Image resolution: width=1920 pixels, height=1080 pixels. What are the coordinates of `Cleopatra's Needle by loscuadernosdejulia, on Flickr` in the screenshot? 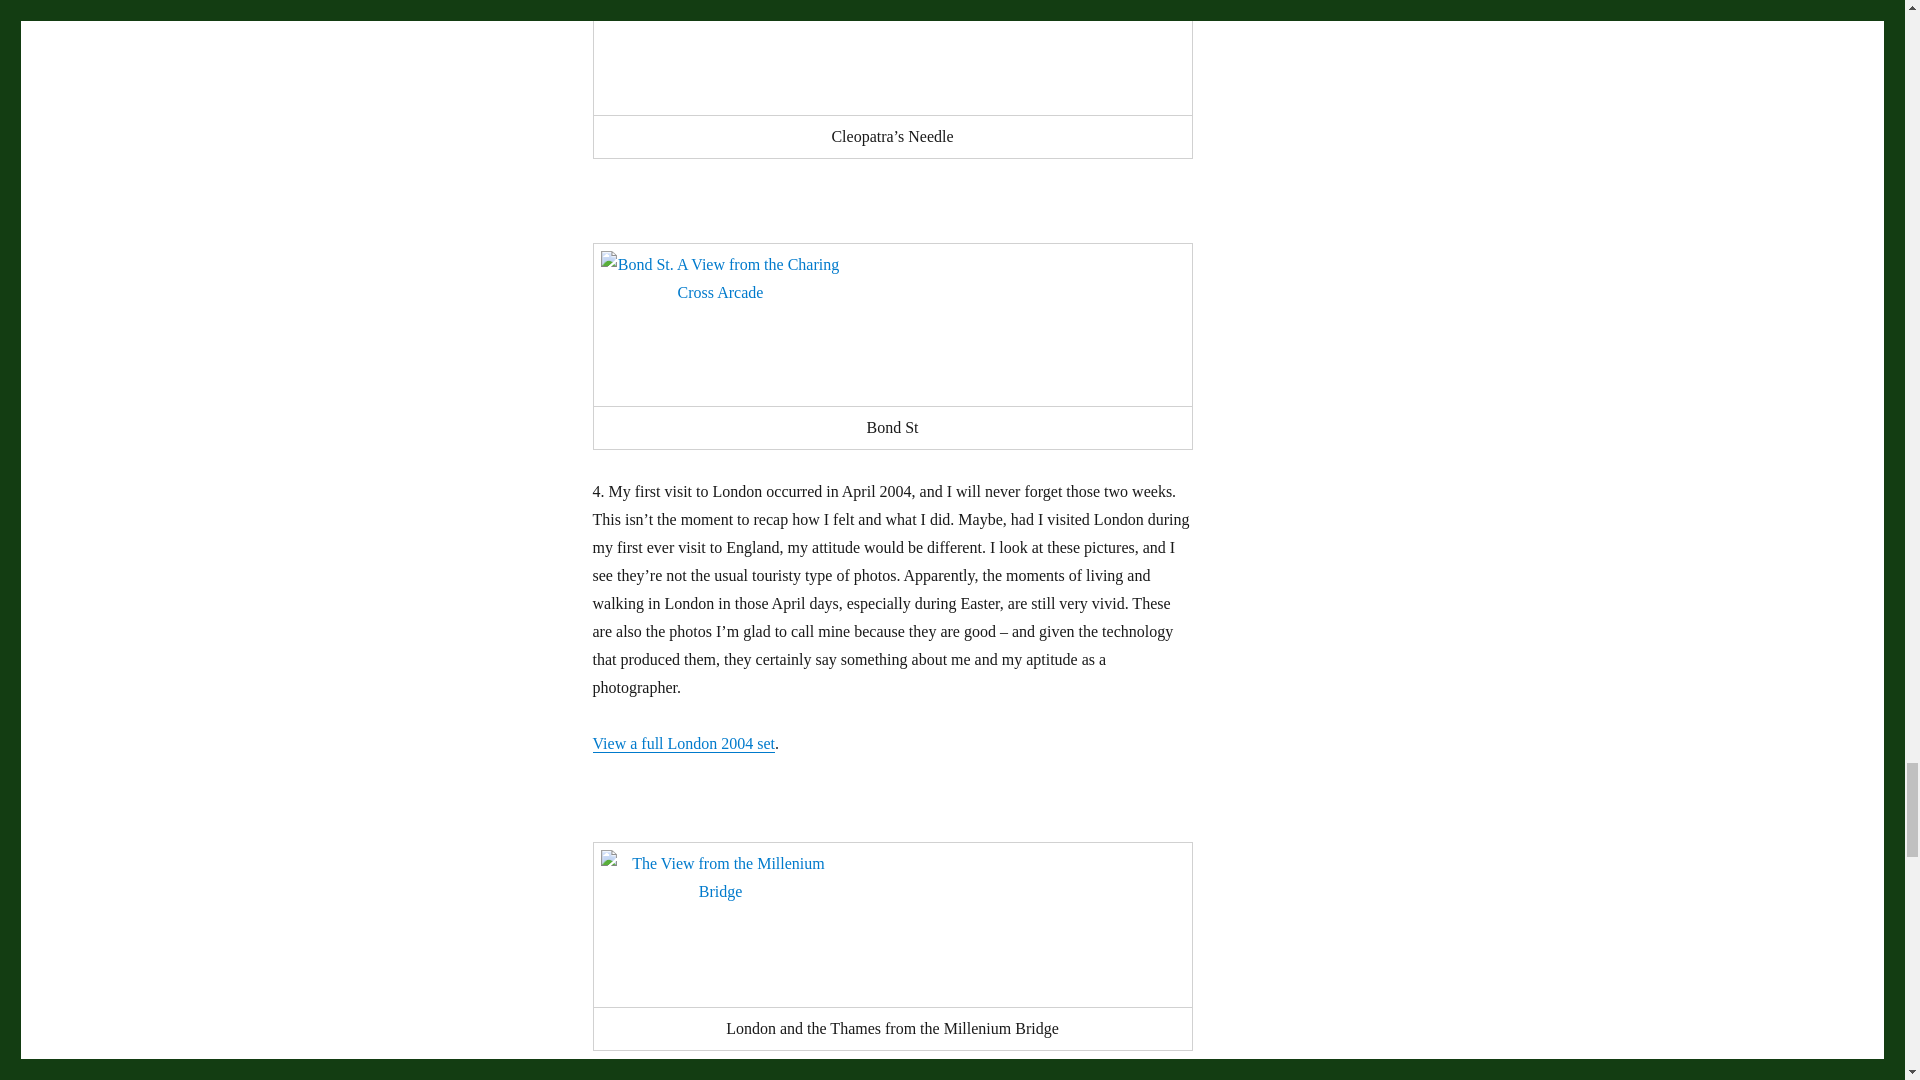 It's located at (892, 54).